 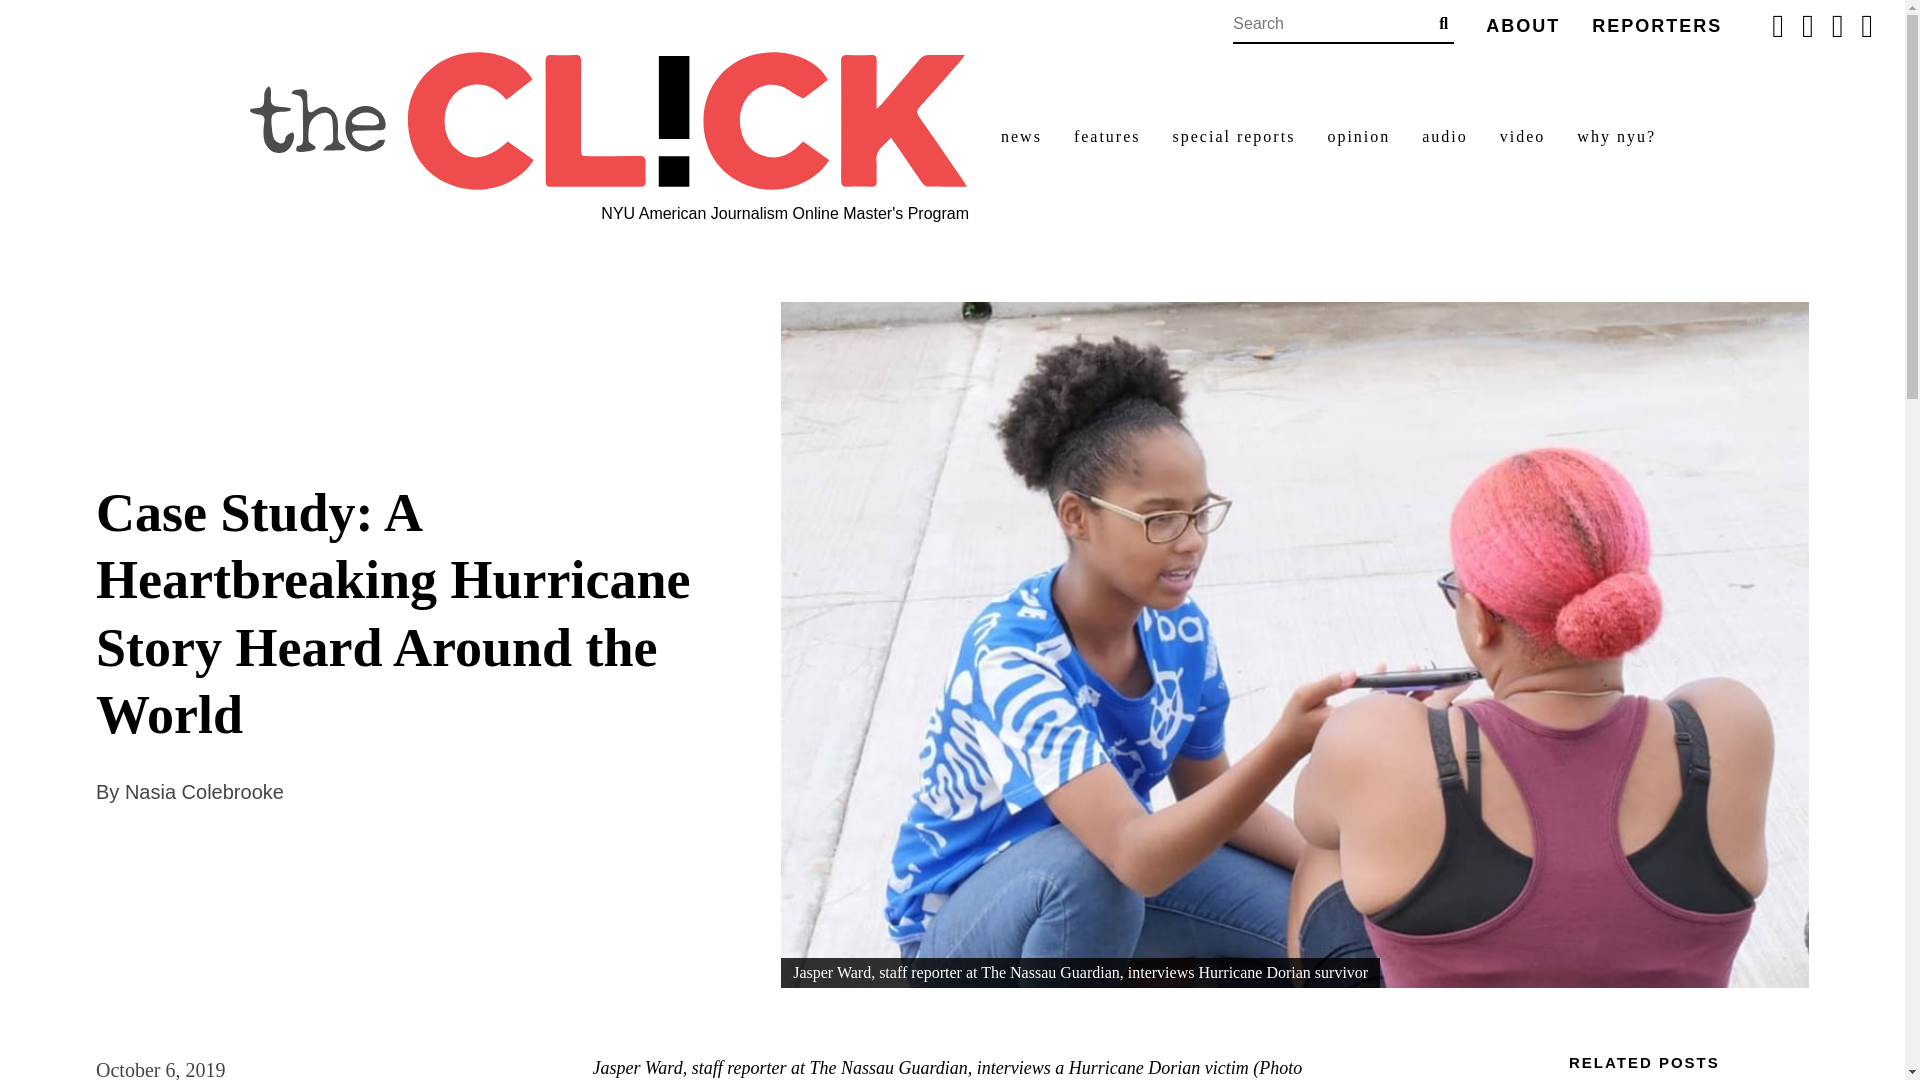 What do you see at coordinates (1616, 137) in the screenshot?
I see `why nyu?` at bounding box center [1616, 137].